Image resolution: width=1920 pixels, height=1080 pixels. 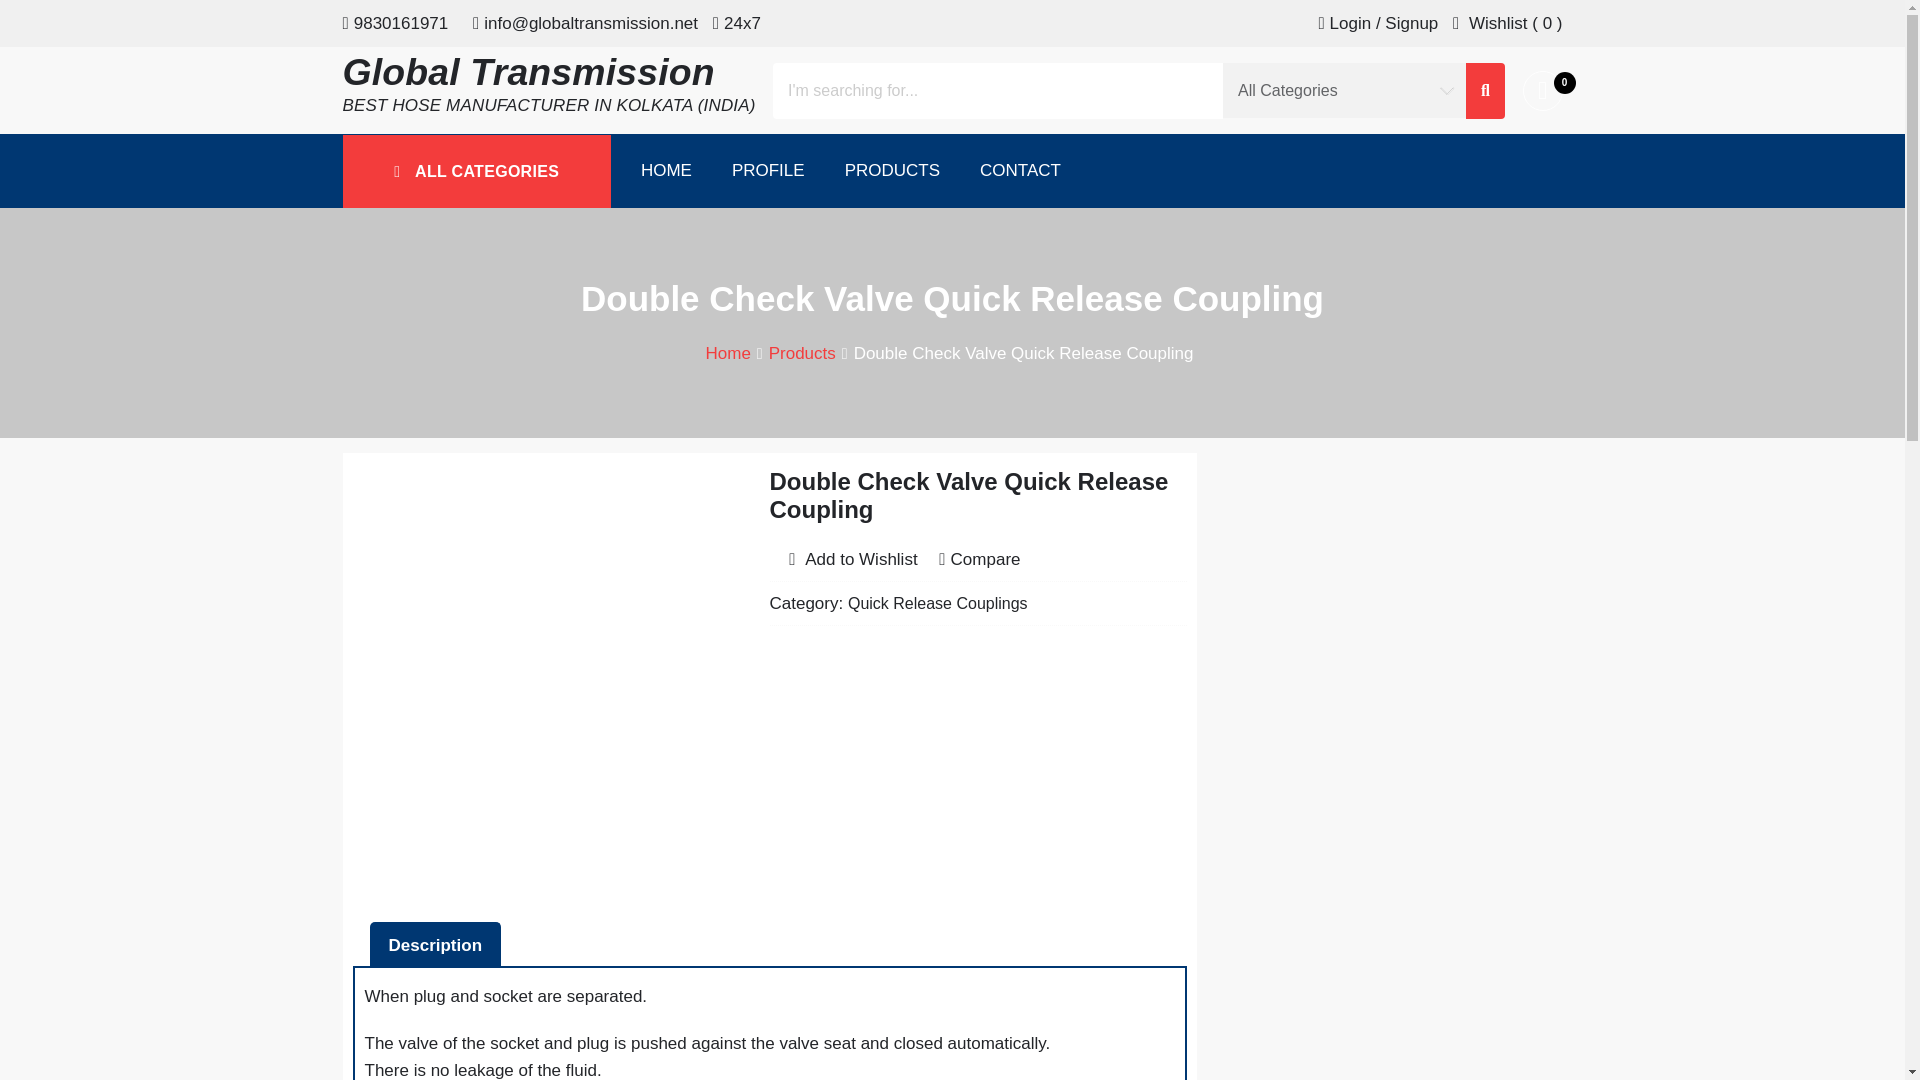 What do you see at coordinates (1542, 91) in the screenshot?
I see `View your shopping cart` at bounding box center [1542, 91].